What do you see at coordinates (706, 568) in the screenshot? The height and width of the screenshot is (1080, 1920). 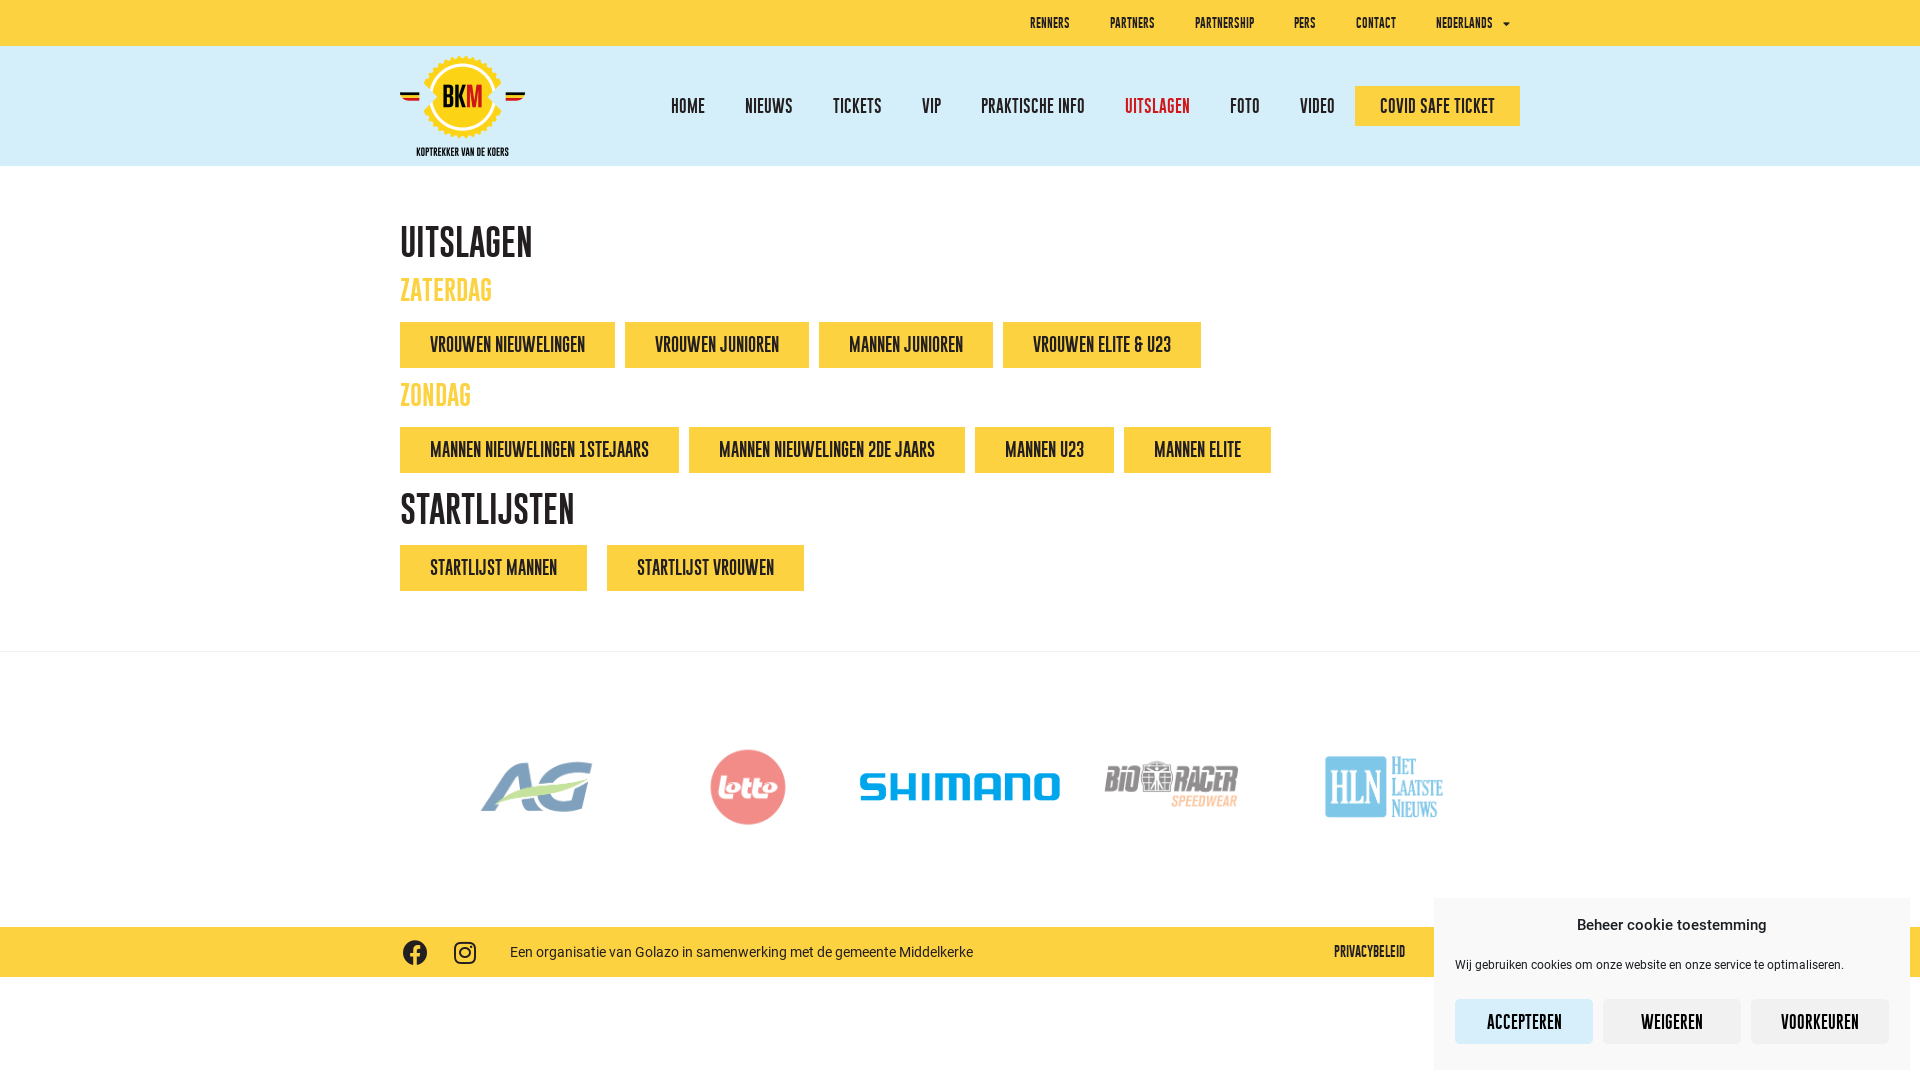 I see `STARTLIJST VROUWEN` at bounding box center [706, 568].